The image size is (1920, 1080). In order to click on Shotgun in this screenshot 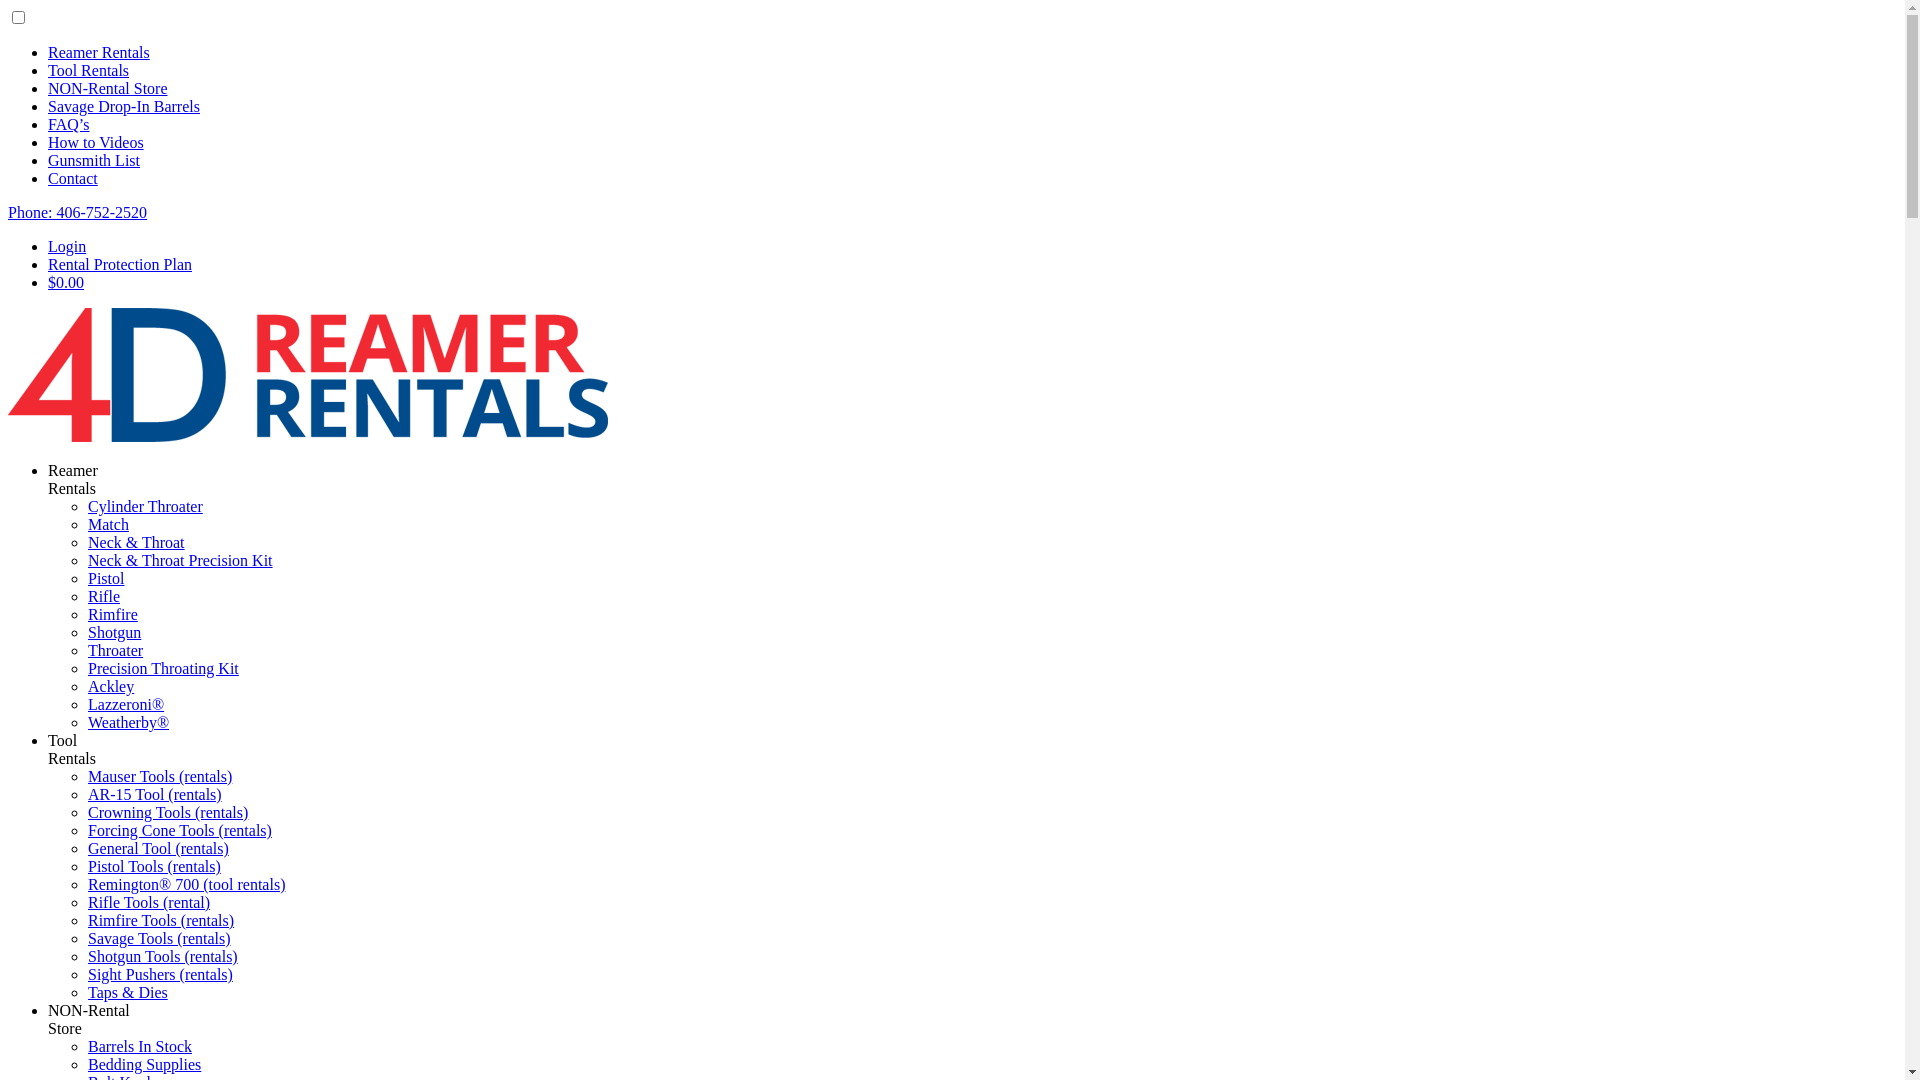, I will do `click(114, 632)`.